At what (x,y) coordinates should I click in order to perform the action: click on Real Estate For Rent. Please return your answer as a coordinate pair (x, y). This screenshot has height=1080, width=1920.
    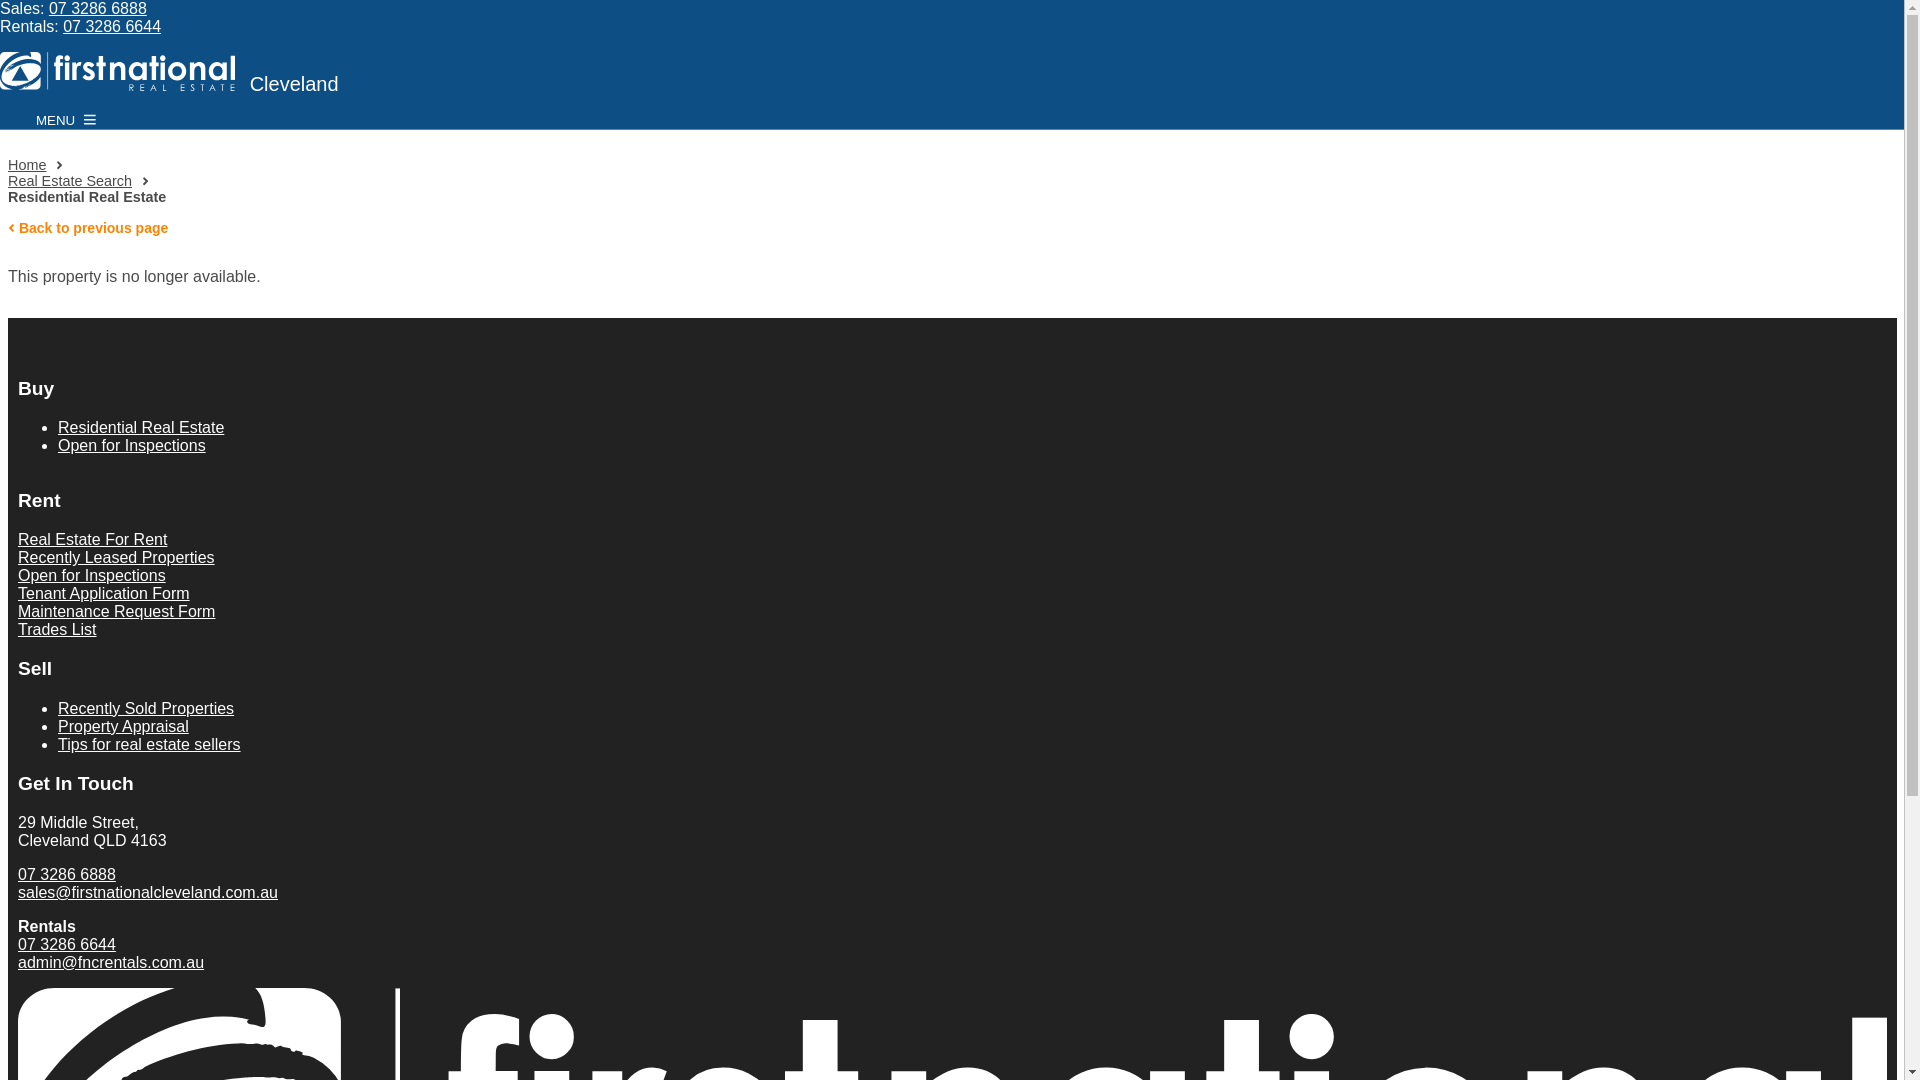
    Looking at the image, I should click on (92, 540).